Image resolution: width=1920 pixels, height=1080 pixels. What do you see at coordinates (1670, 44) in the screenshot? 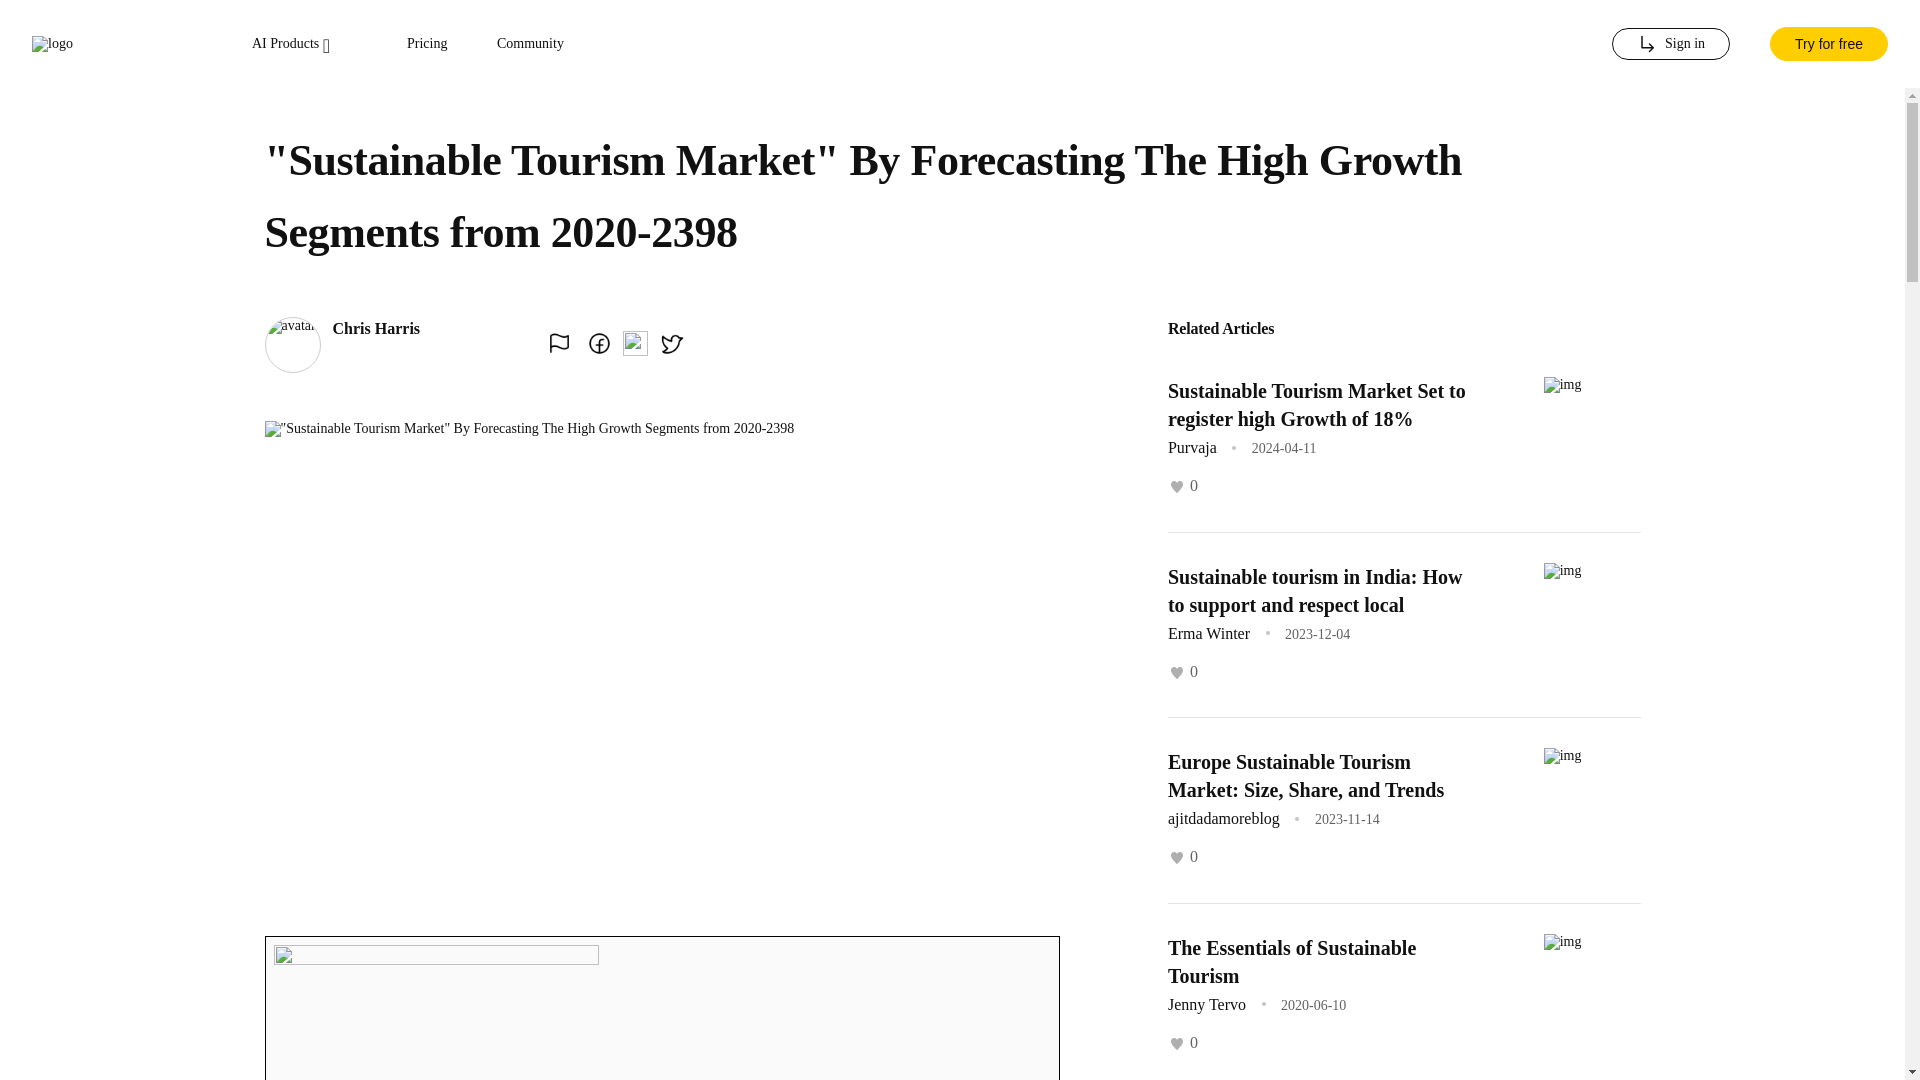
I see ` Sign in` at bounding box center [1670, 44].